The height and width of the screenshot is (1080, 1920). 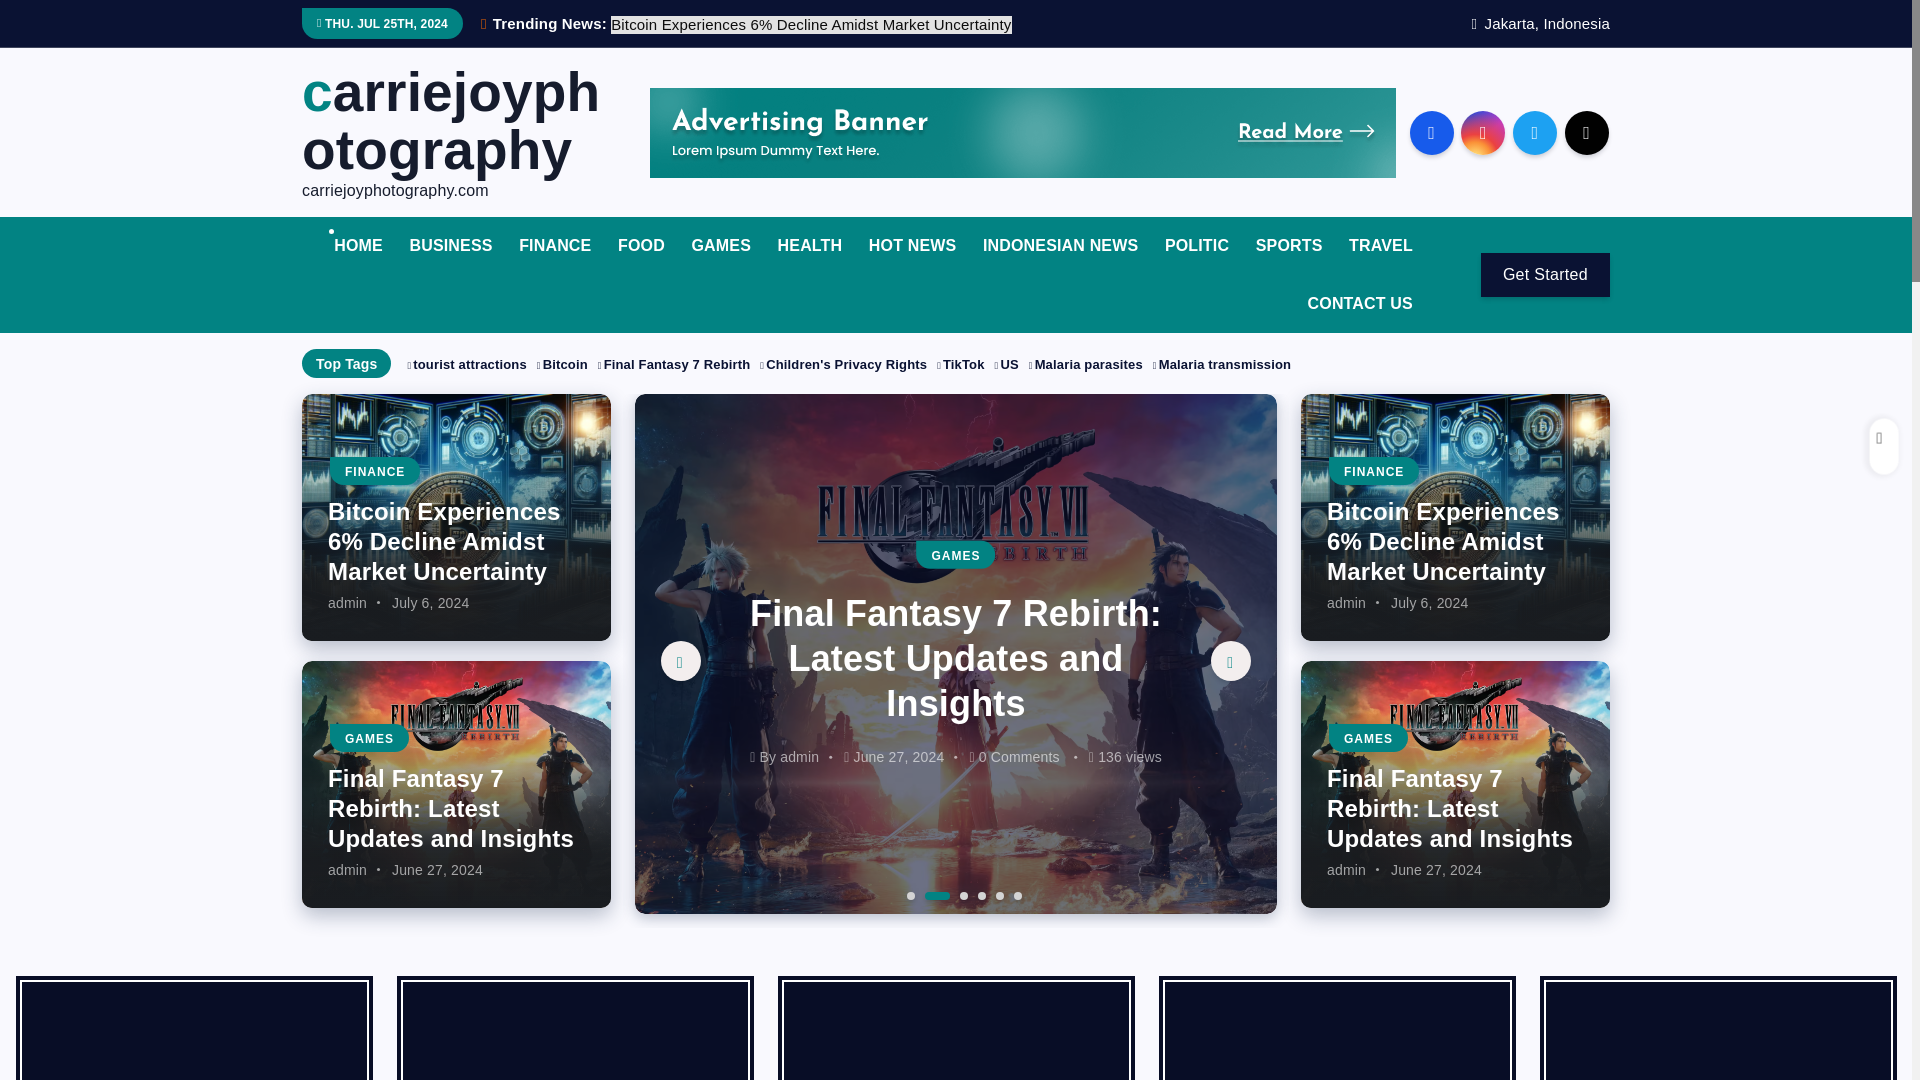 I want to click on HOT NEWS, so click(x=912, y=246).